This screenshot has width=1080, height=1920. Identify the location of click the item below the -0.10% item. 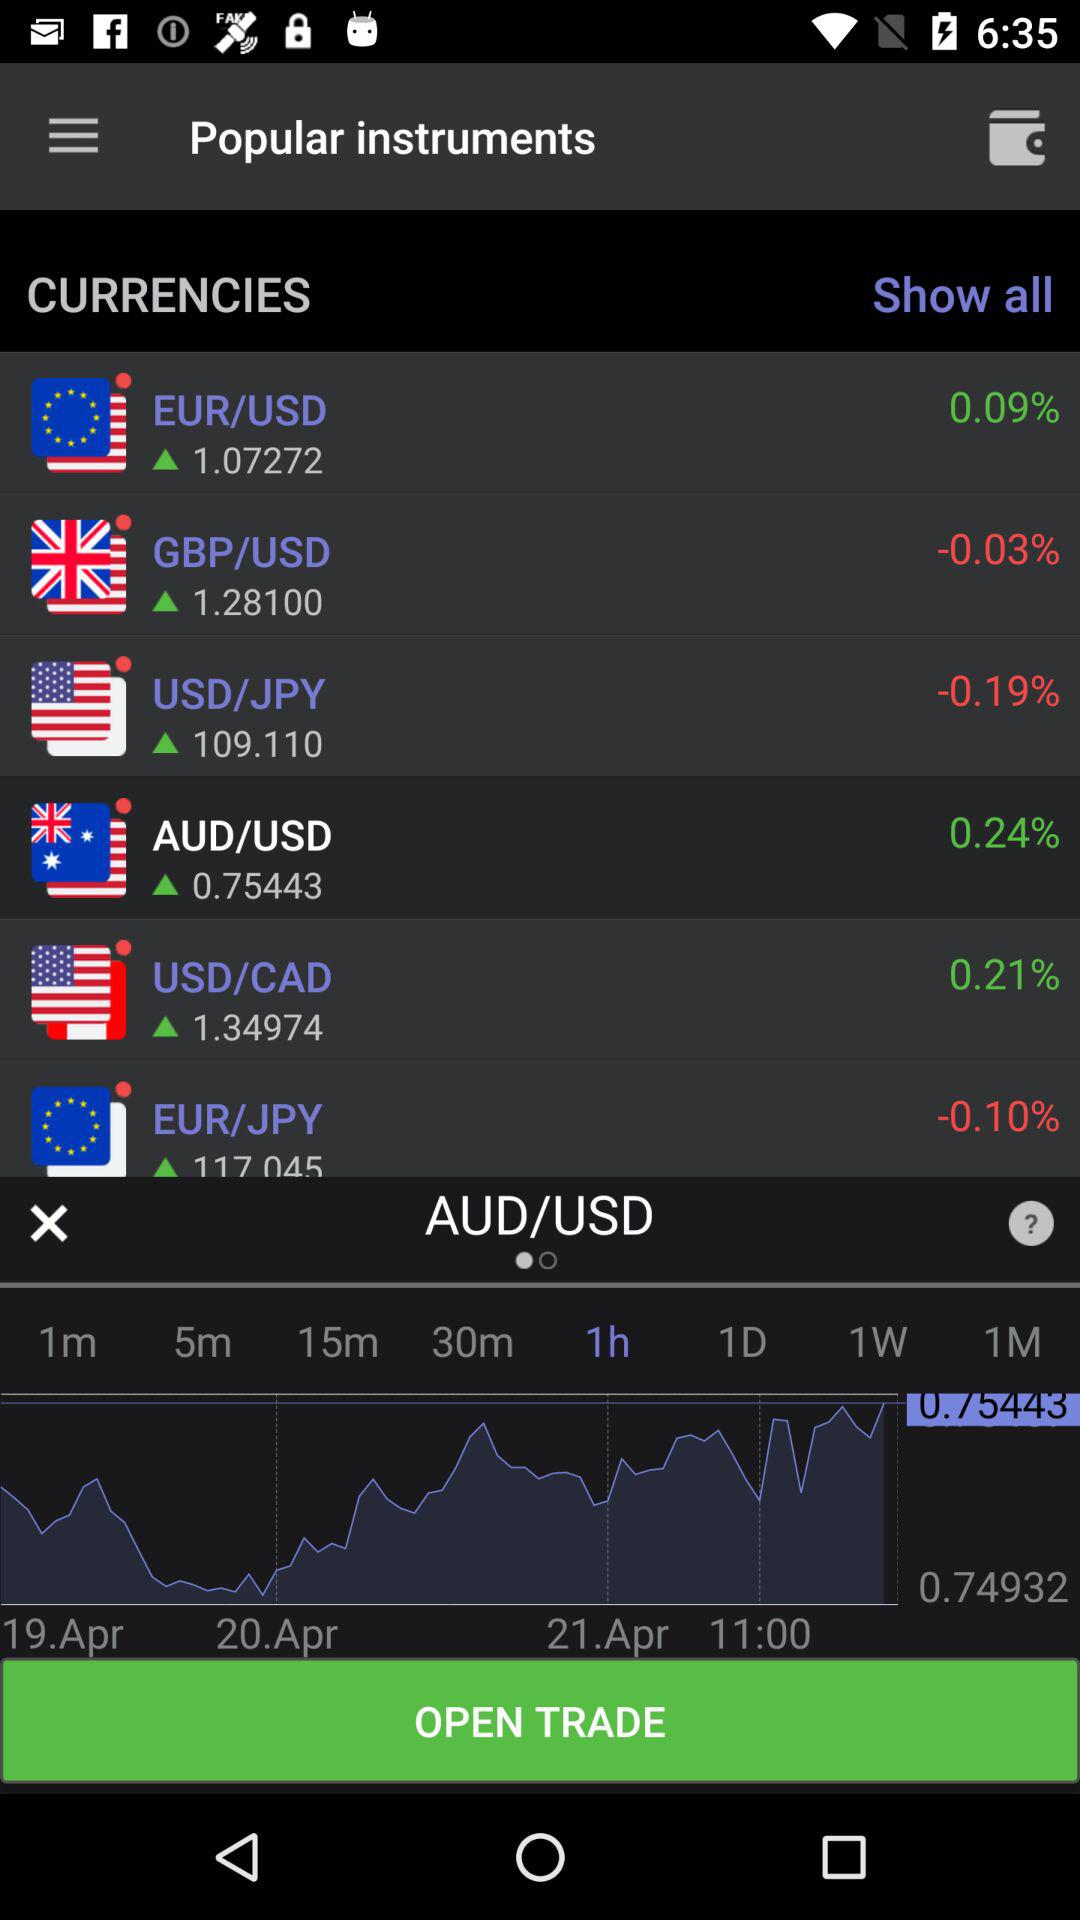
(1030, 1222).